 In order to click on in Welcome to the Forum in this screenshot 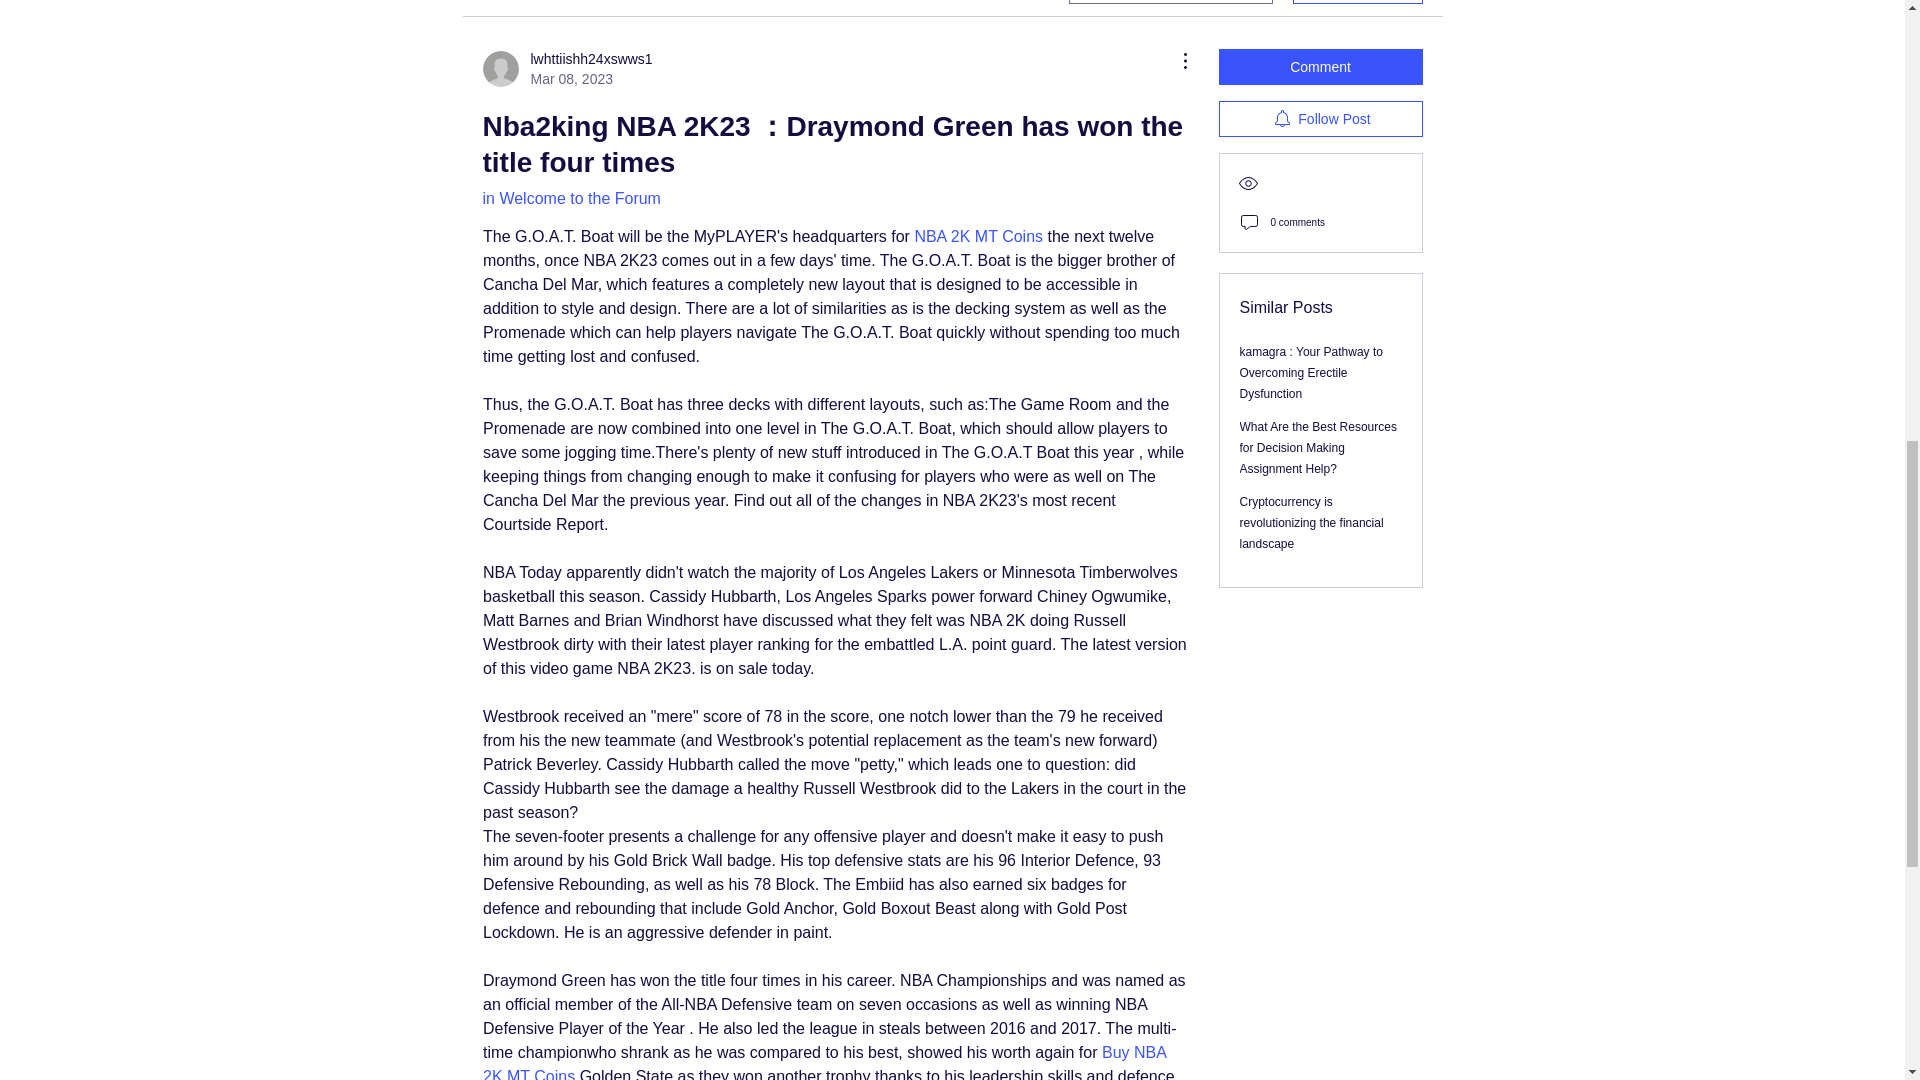, I will do `click(1312, 522)`.